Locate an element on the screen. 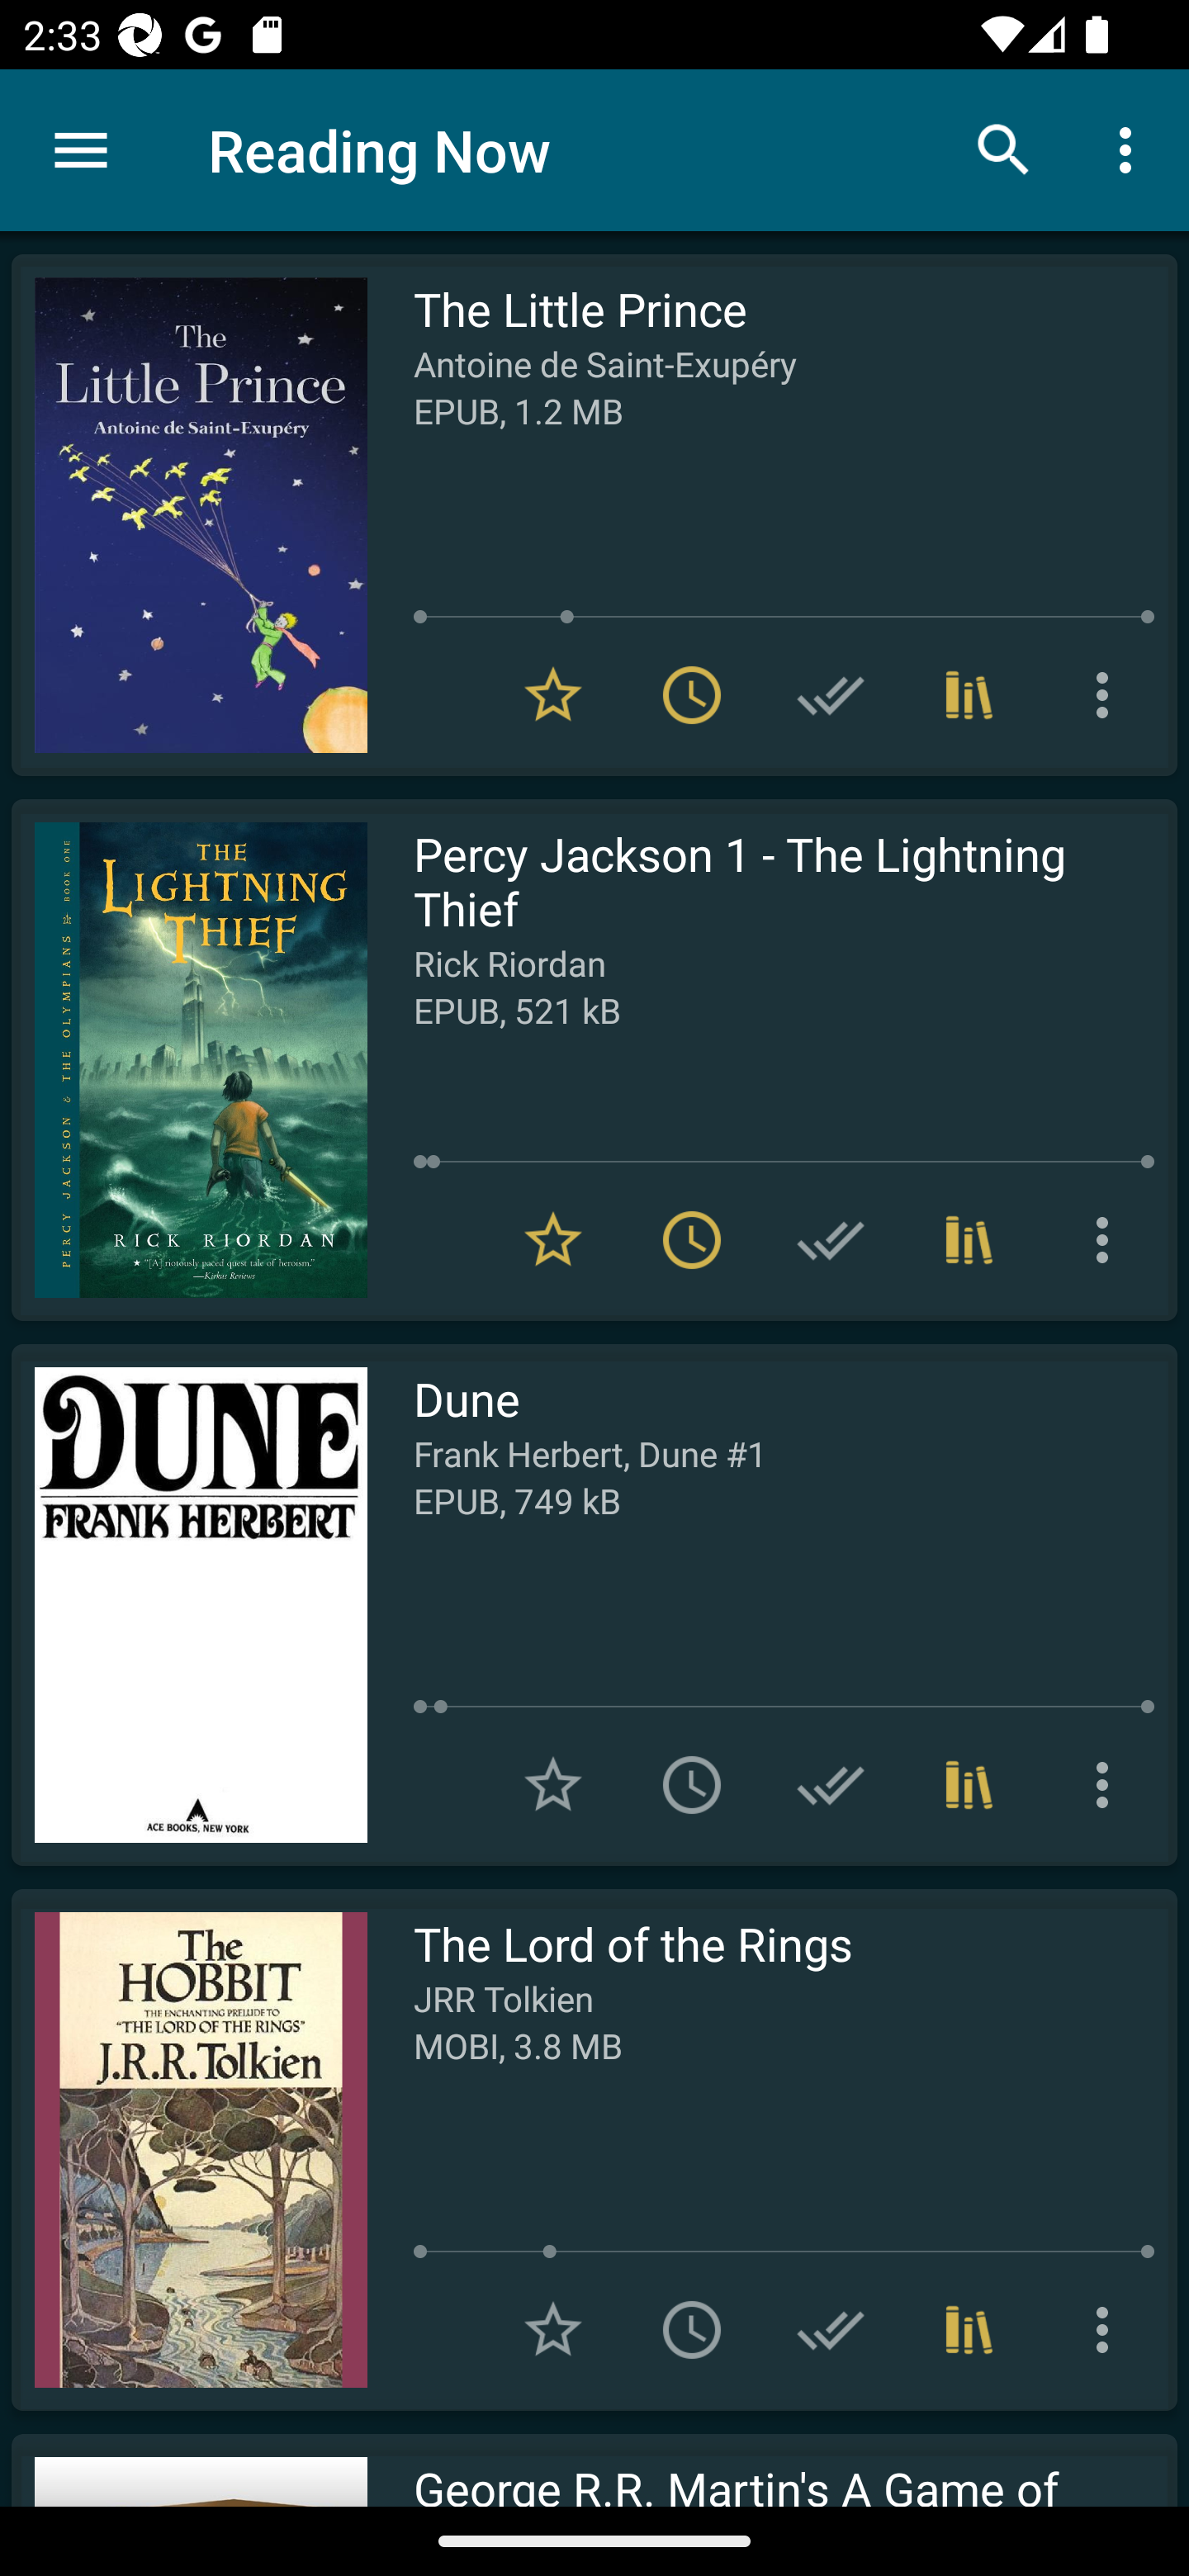  More options is located at coordinates (1108, 2330).